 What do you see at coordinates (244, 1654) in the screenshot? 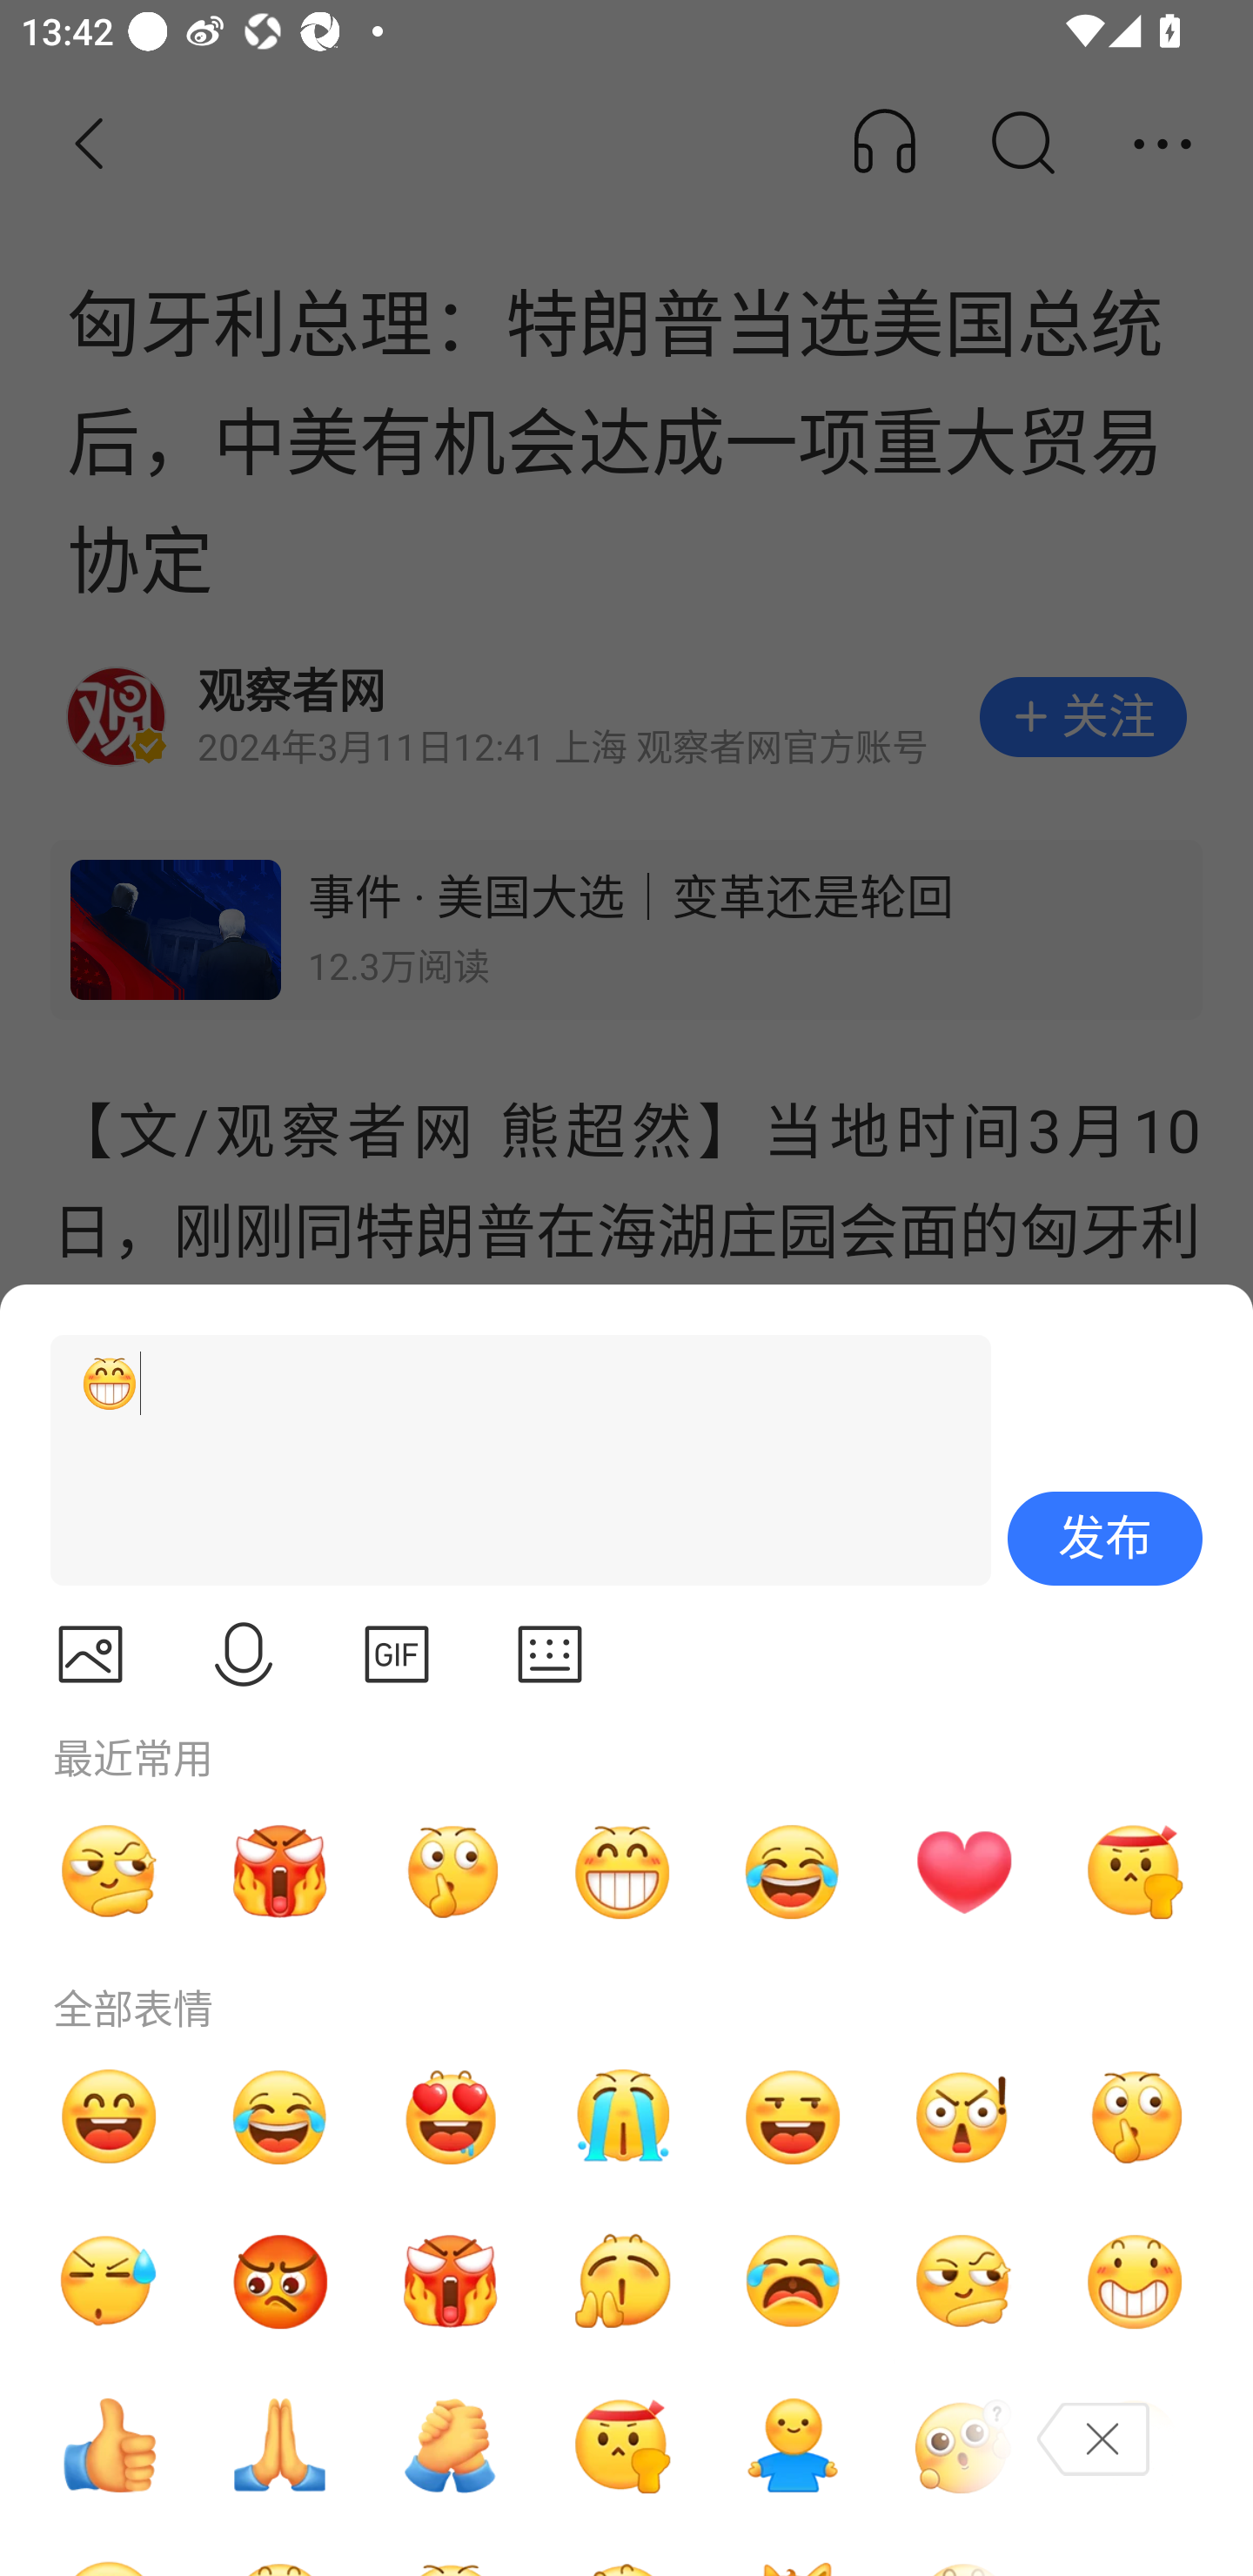
I see `` at bounding box center [244, 1654].